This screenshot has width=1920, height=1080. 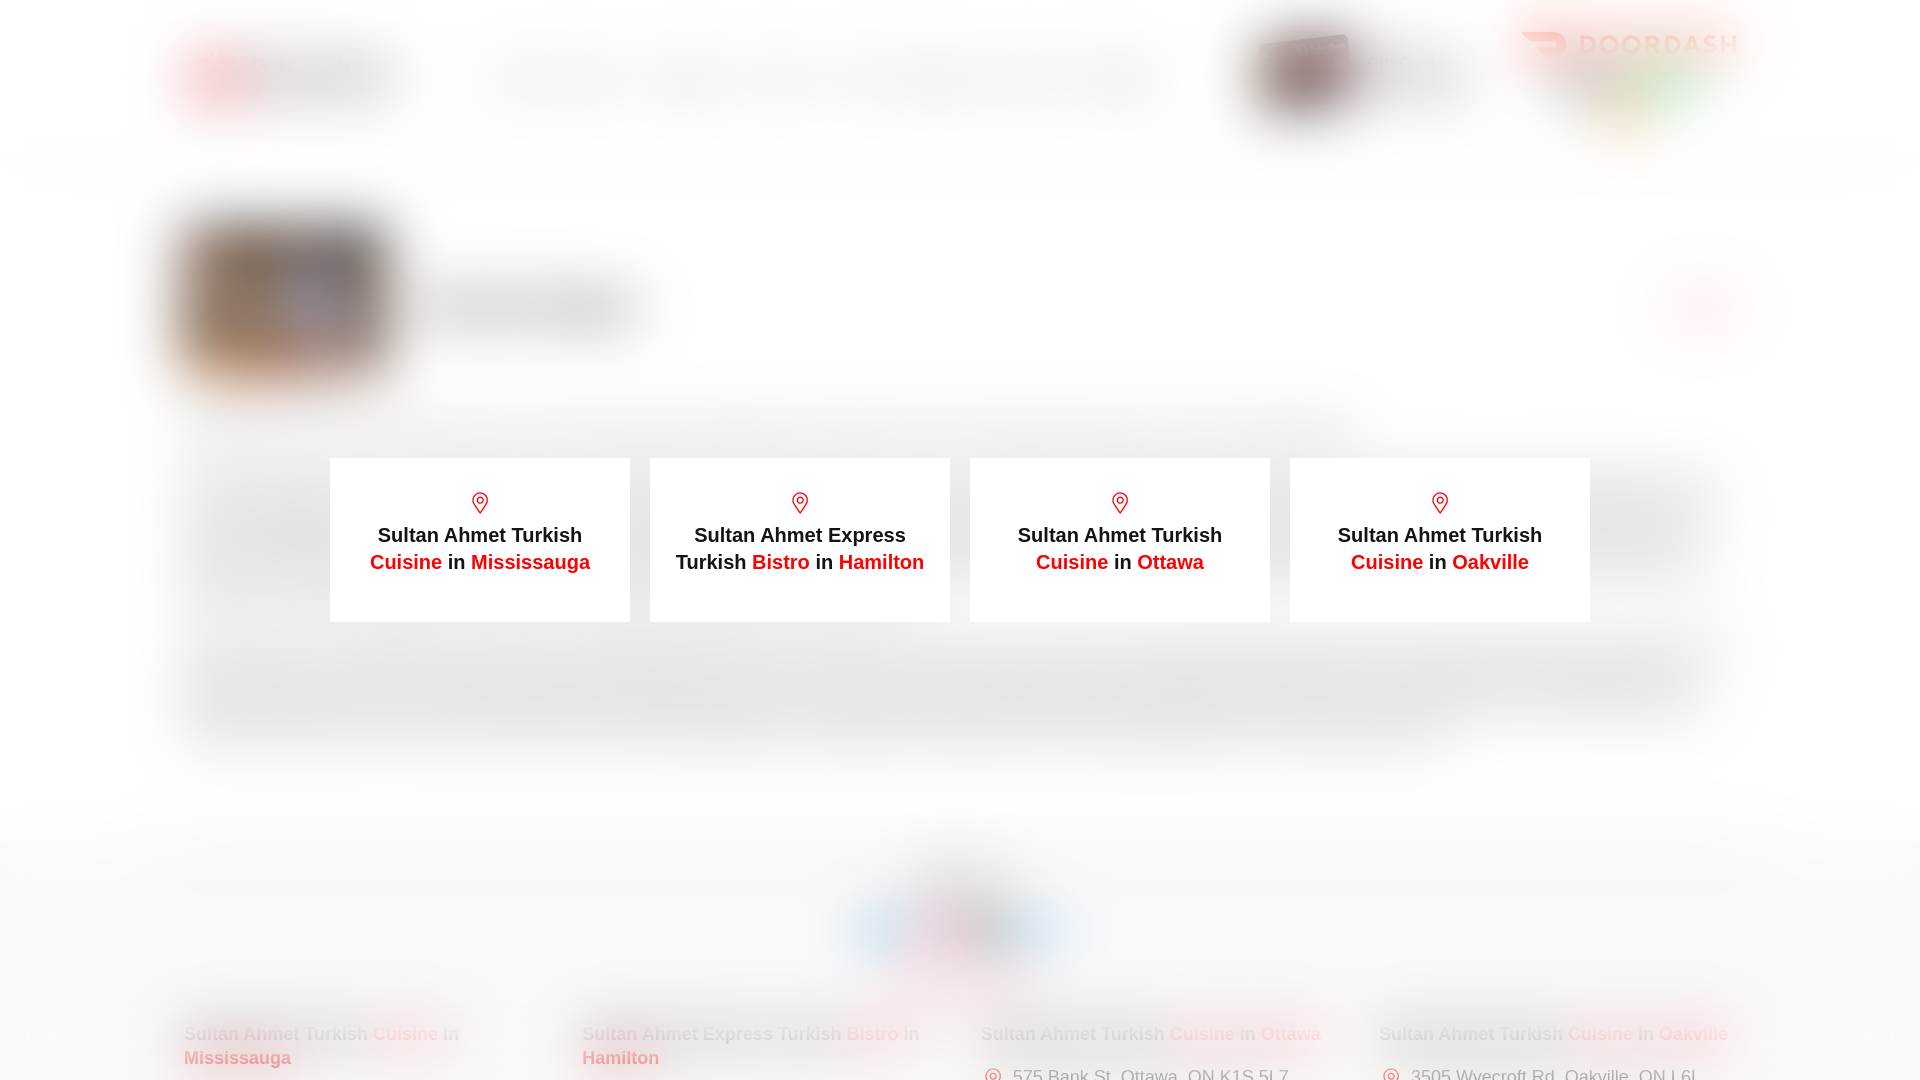 What do you see at coordinates (696, 78) in the screenshot?
I see `Content` at bounding box center [696, 78].